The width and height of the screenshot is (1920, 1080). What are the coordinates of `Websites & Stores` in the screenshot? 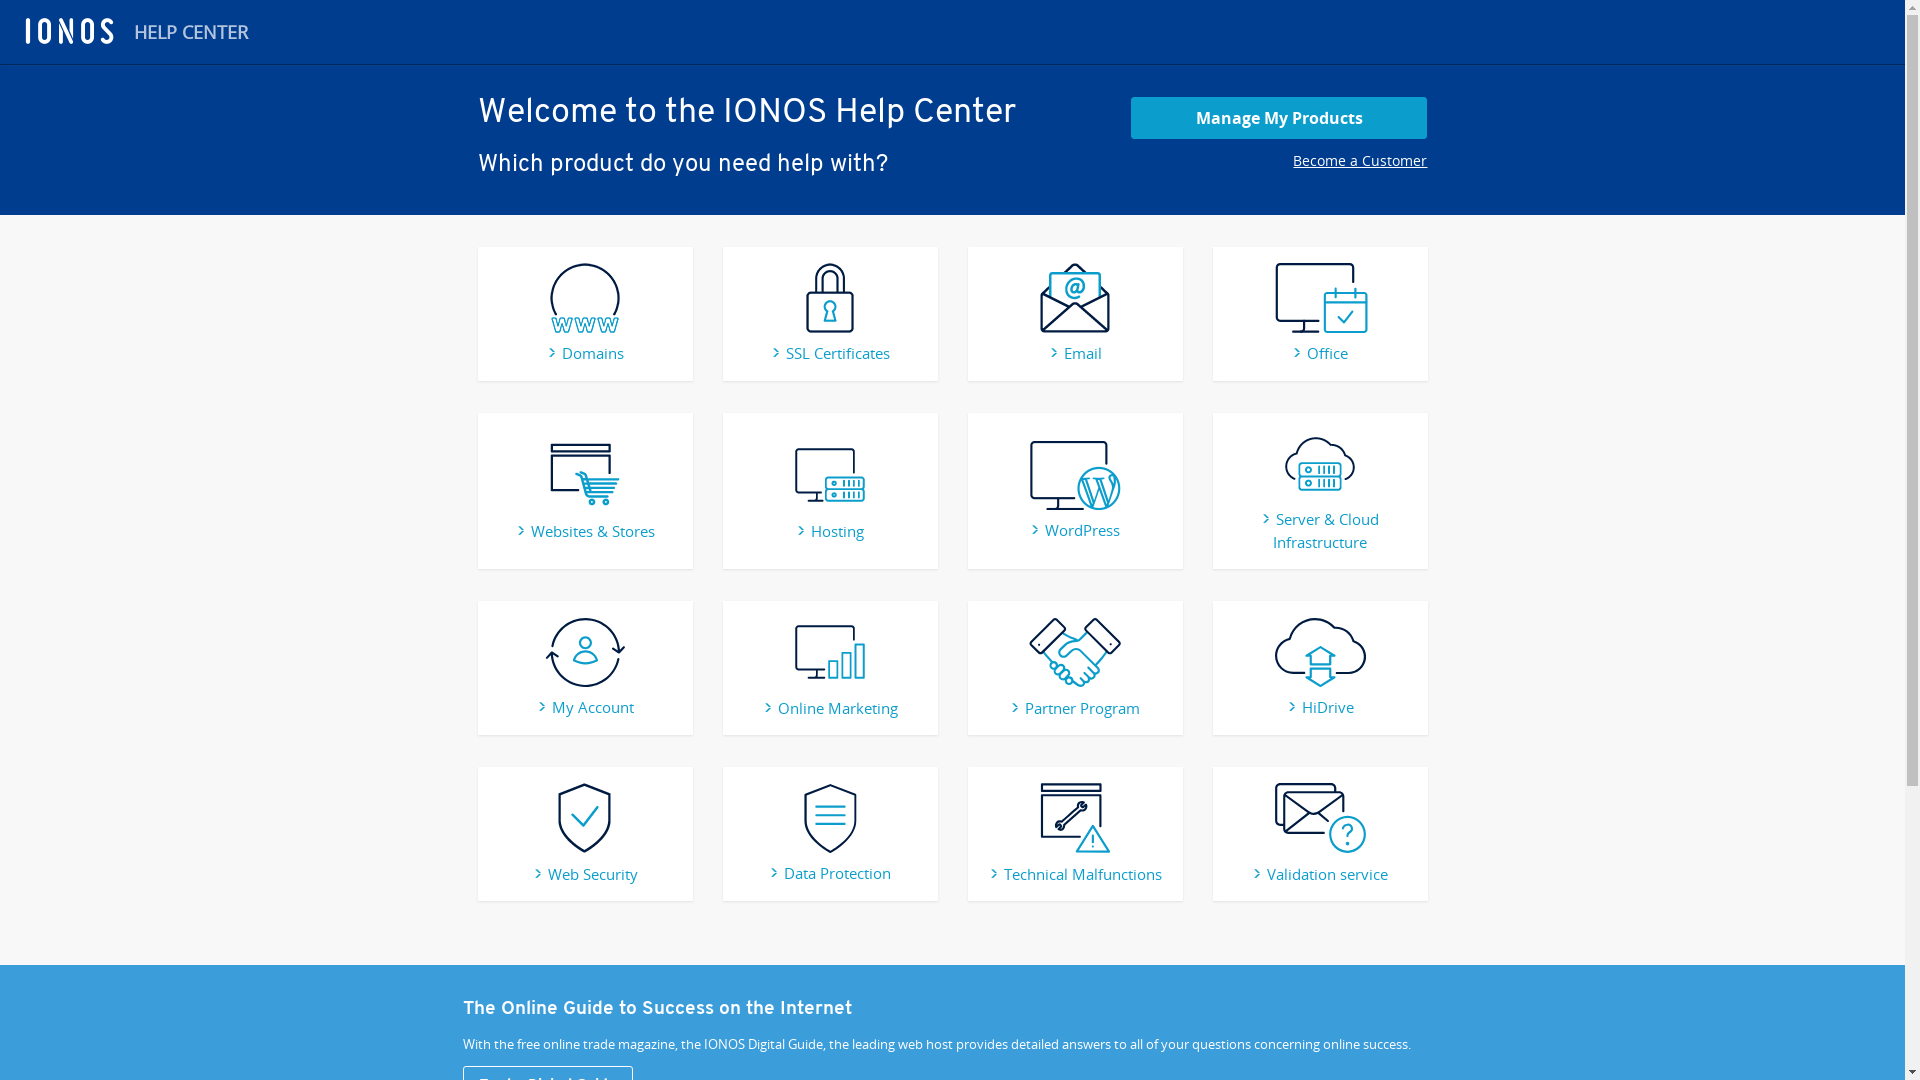 It's located at (586, 531).